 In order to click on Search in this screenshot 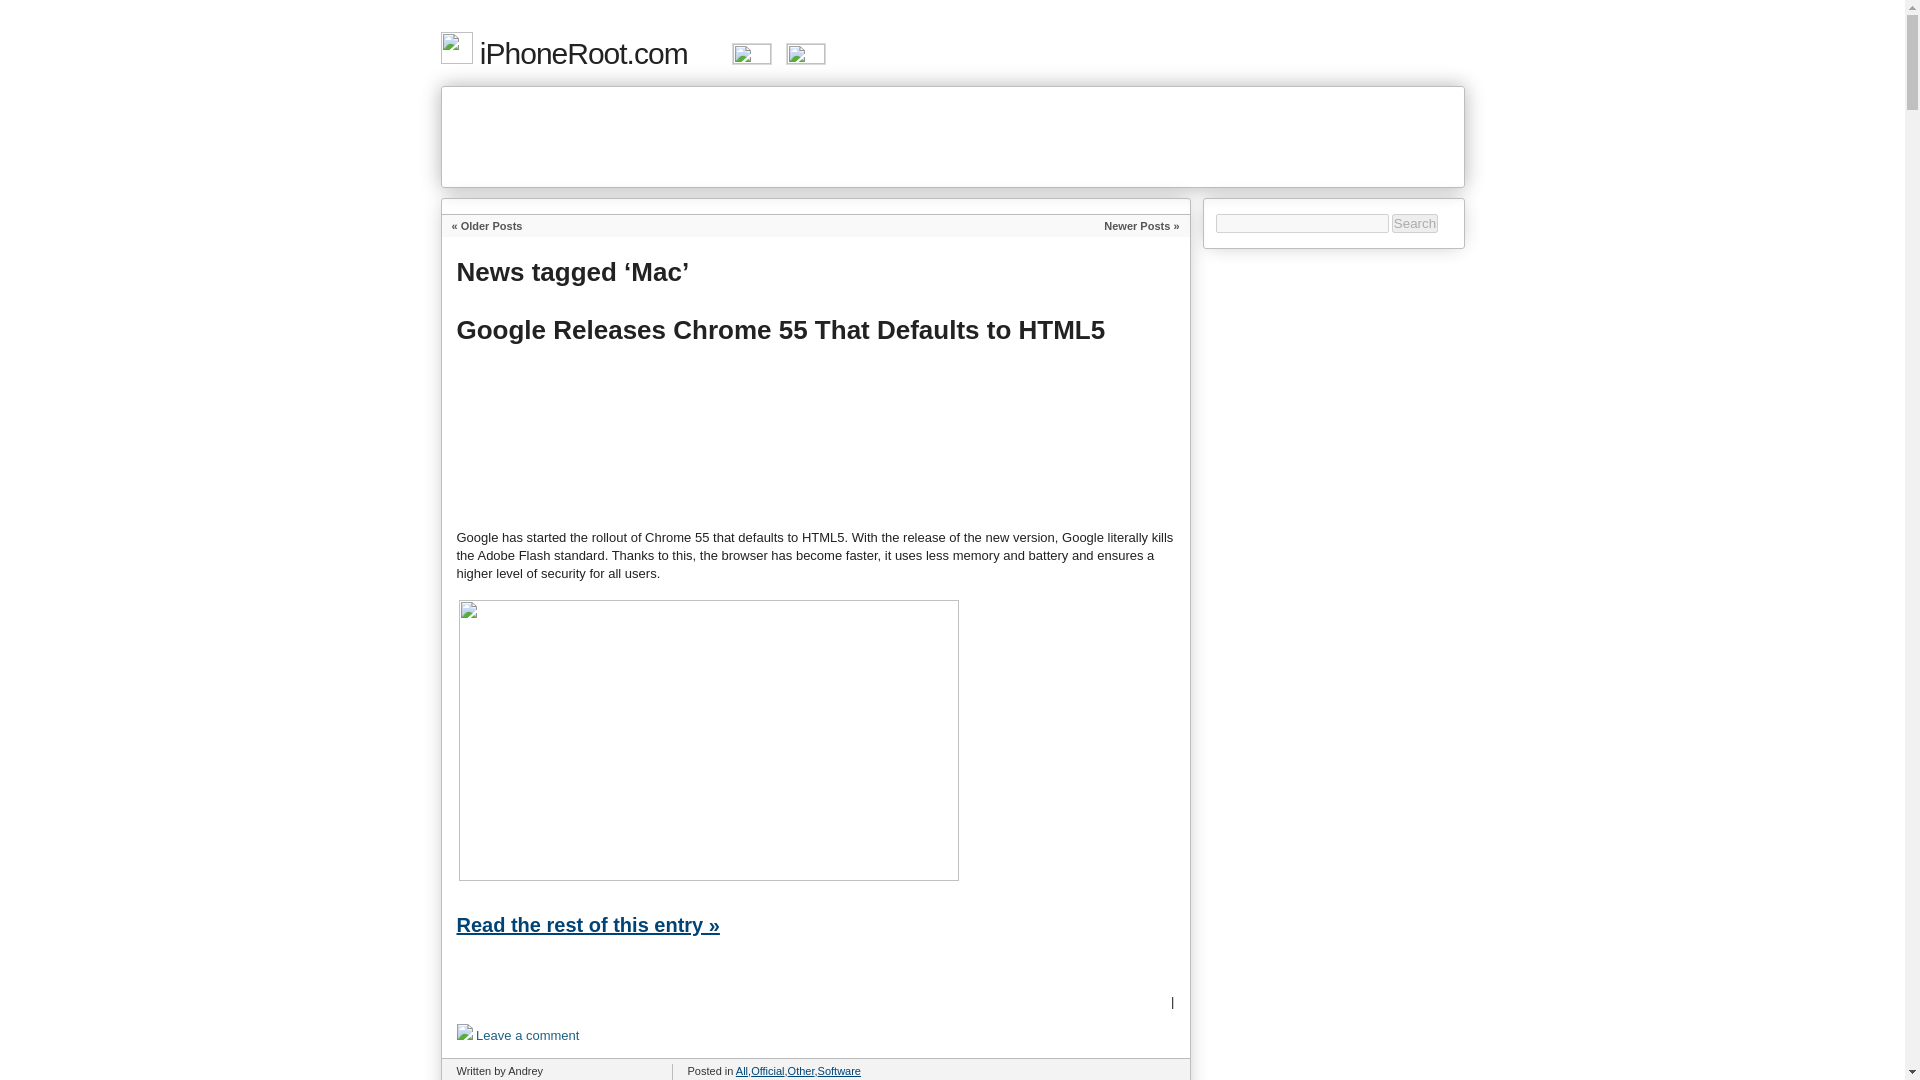, I will do `click(1415, 223)`.